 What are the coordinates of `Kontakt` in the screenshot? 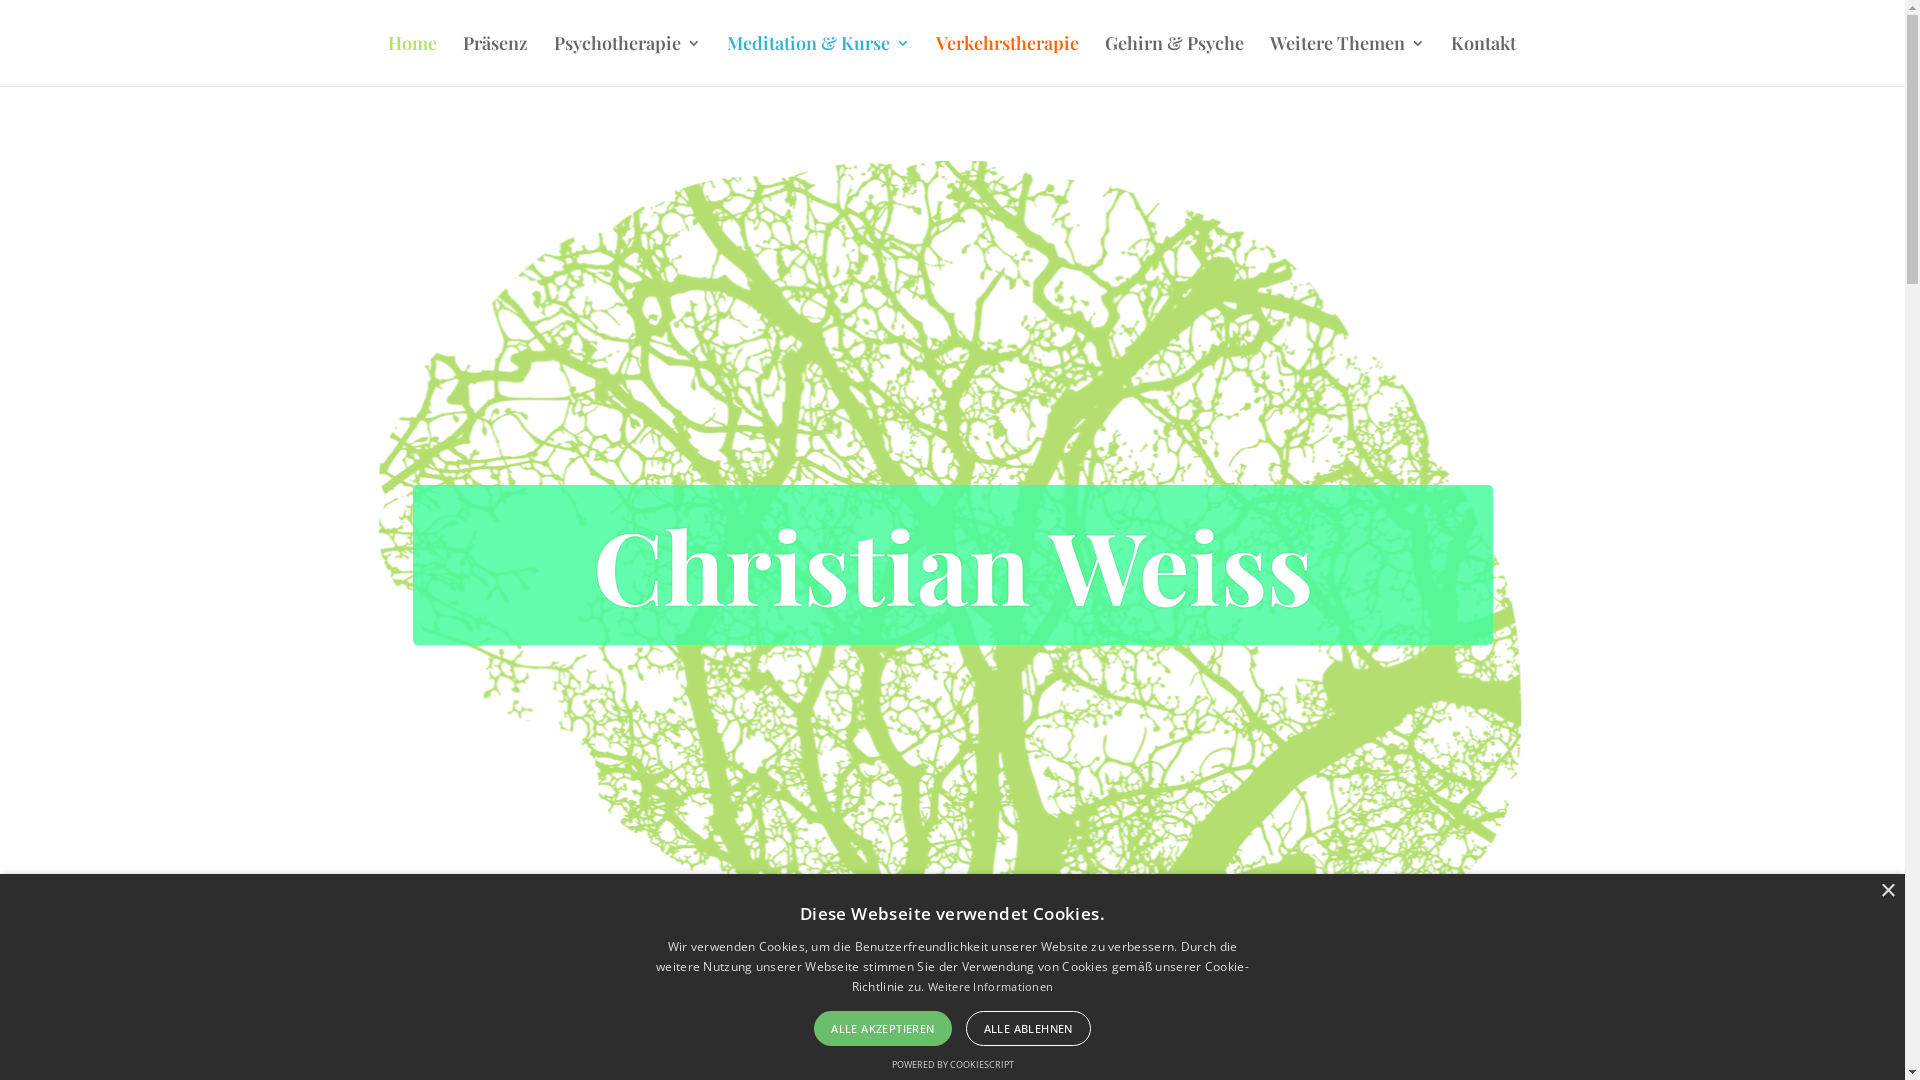 It's located at (1482, 61).